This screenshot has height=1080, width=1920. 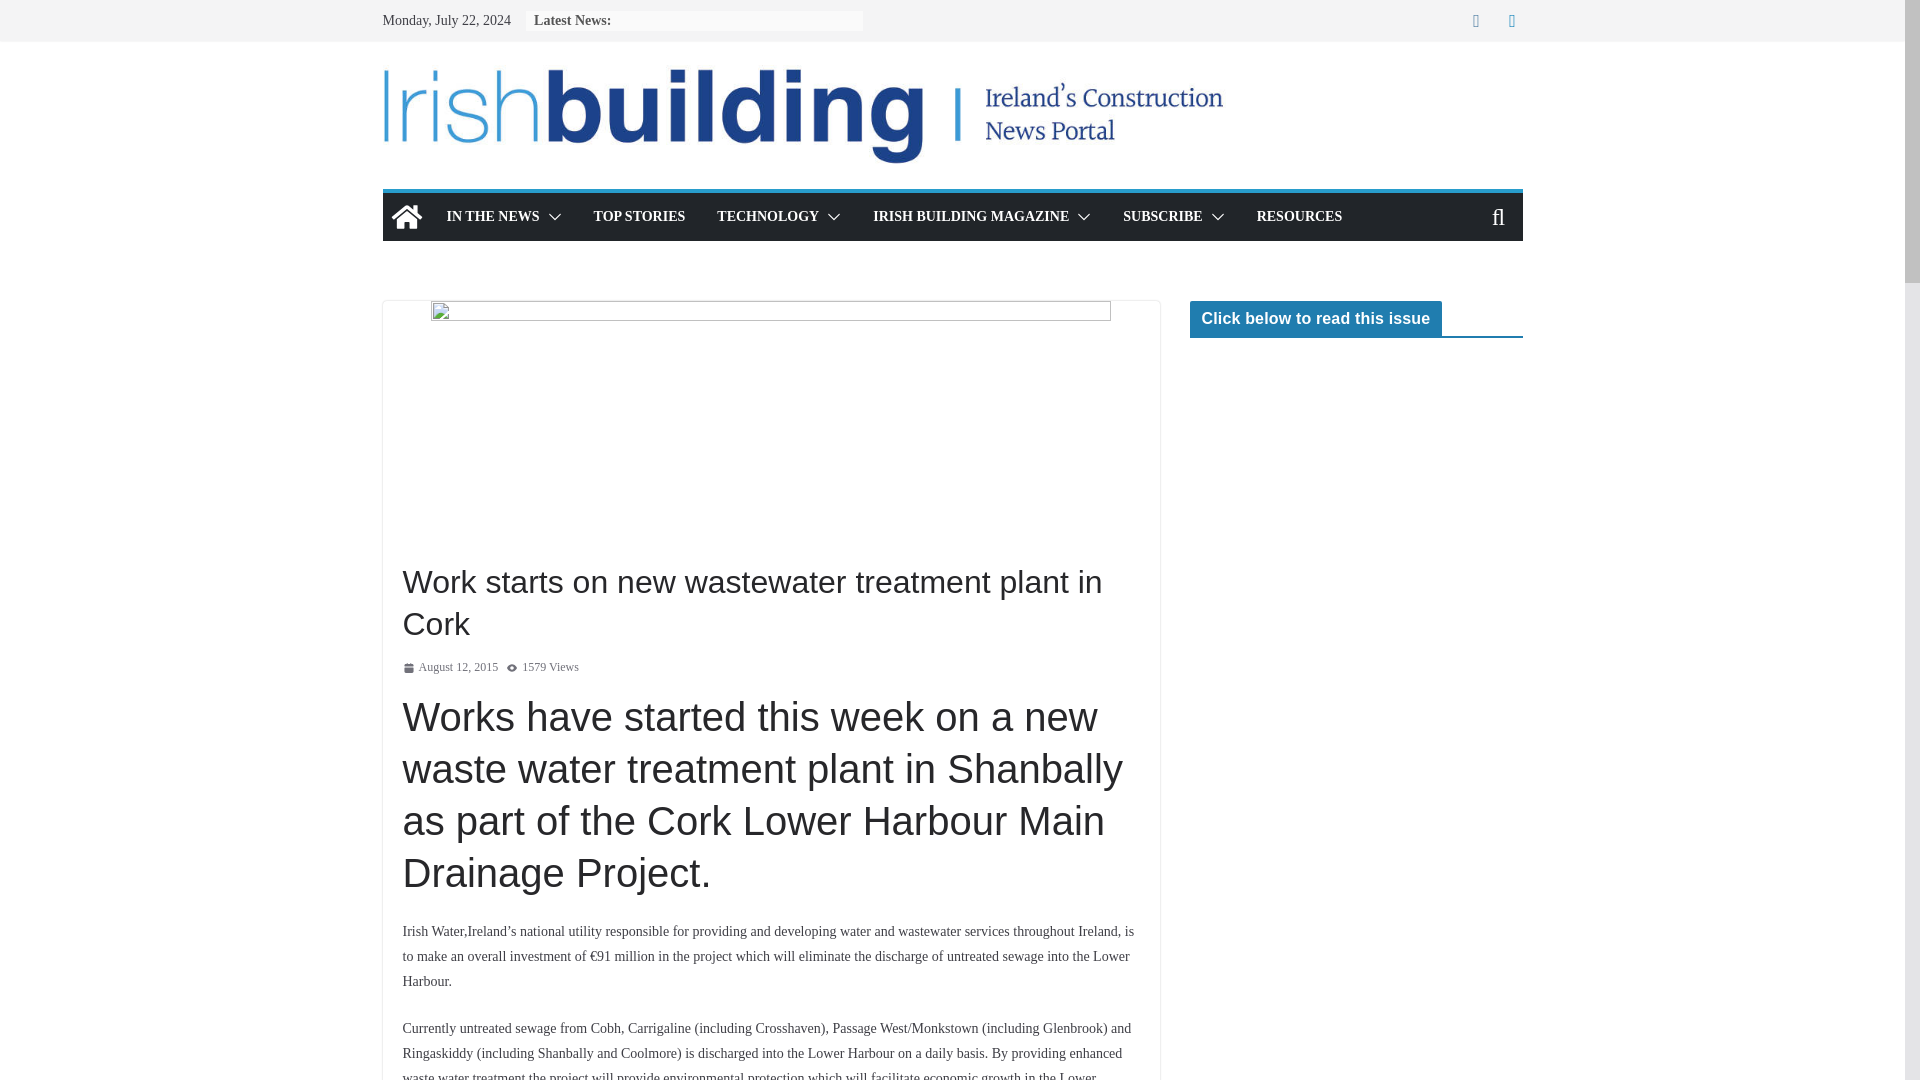 I want to click on Irish building magazine, so click(x=406, y=216).